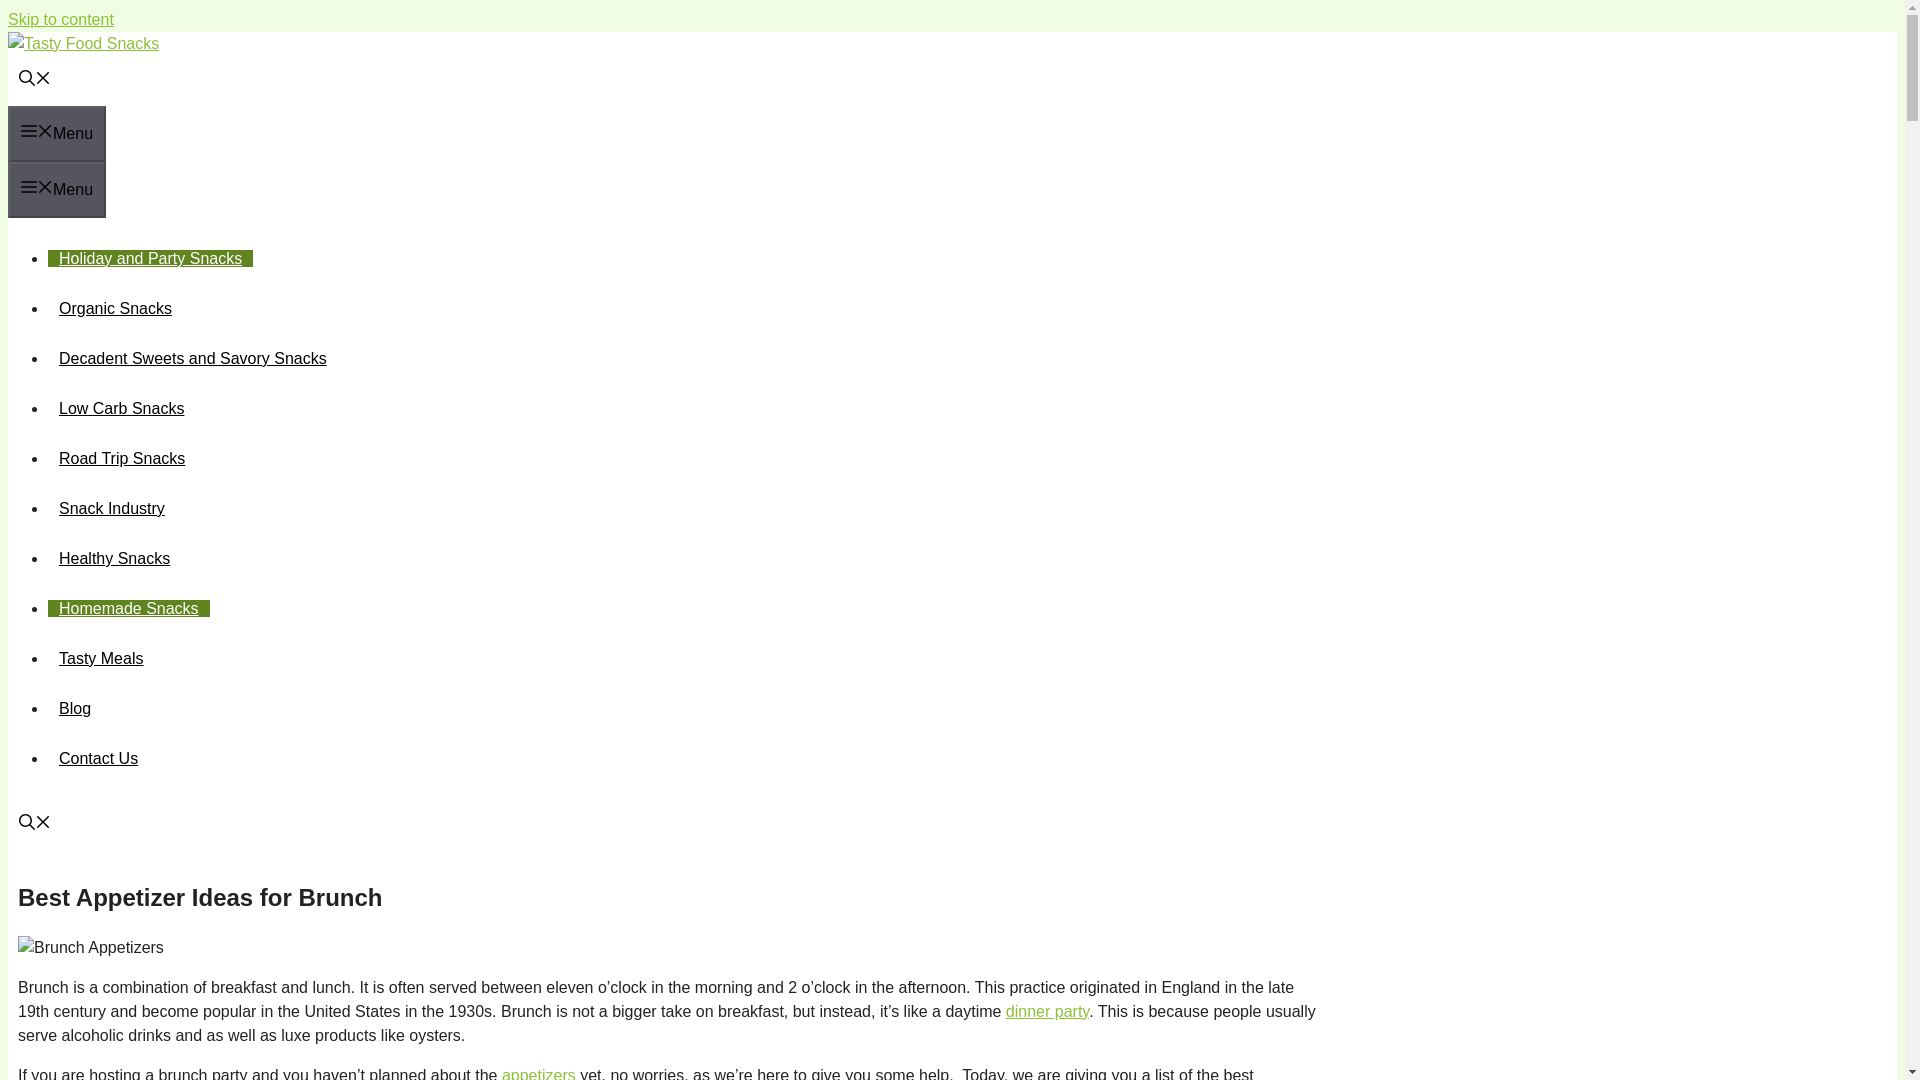  What do you see at coordinates (114, 558) in the screenshot?
I see `Healthy Snacks` at bounding box center [114, 558].